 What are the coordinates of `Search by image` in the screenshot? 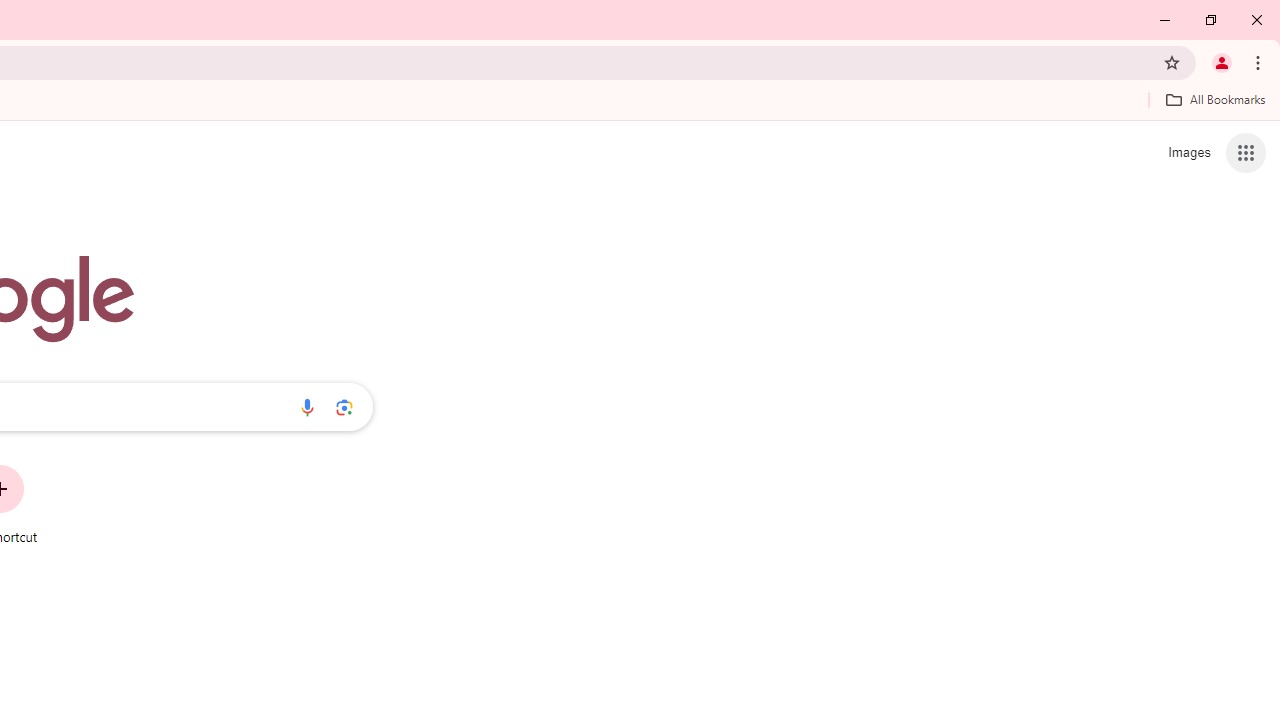 It's located at (344, 407).